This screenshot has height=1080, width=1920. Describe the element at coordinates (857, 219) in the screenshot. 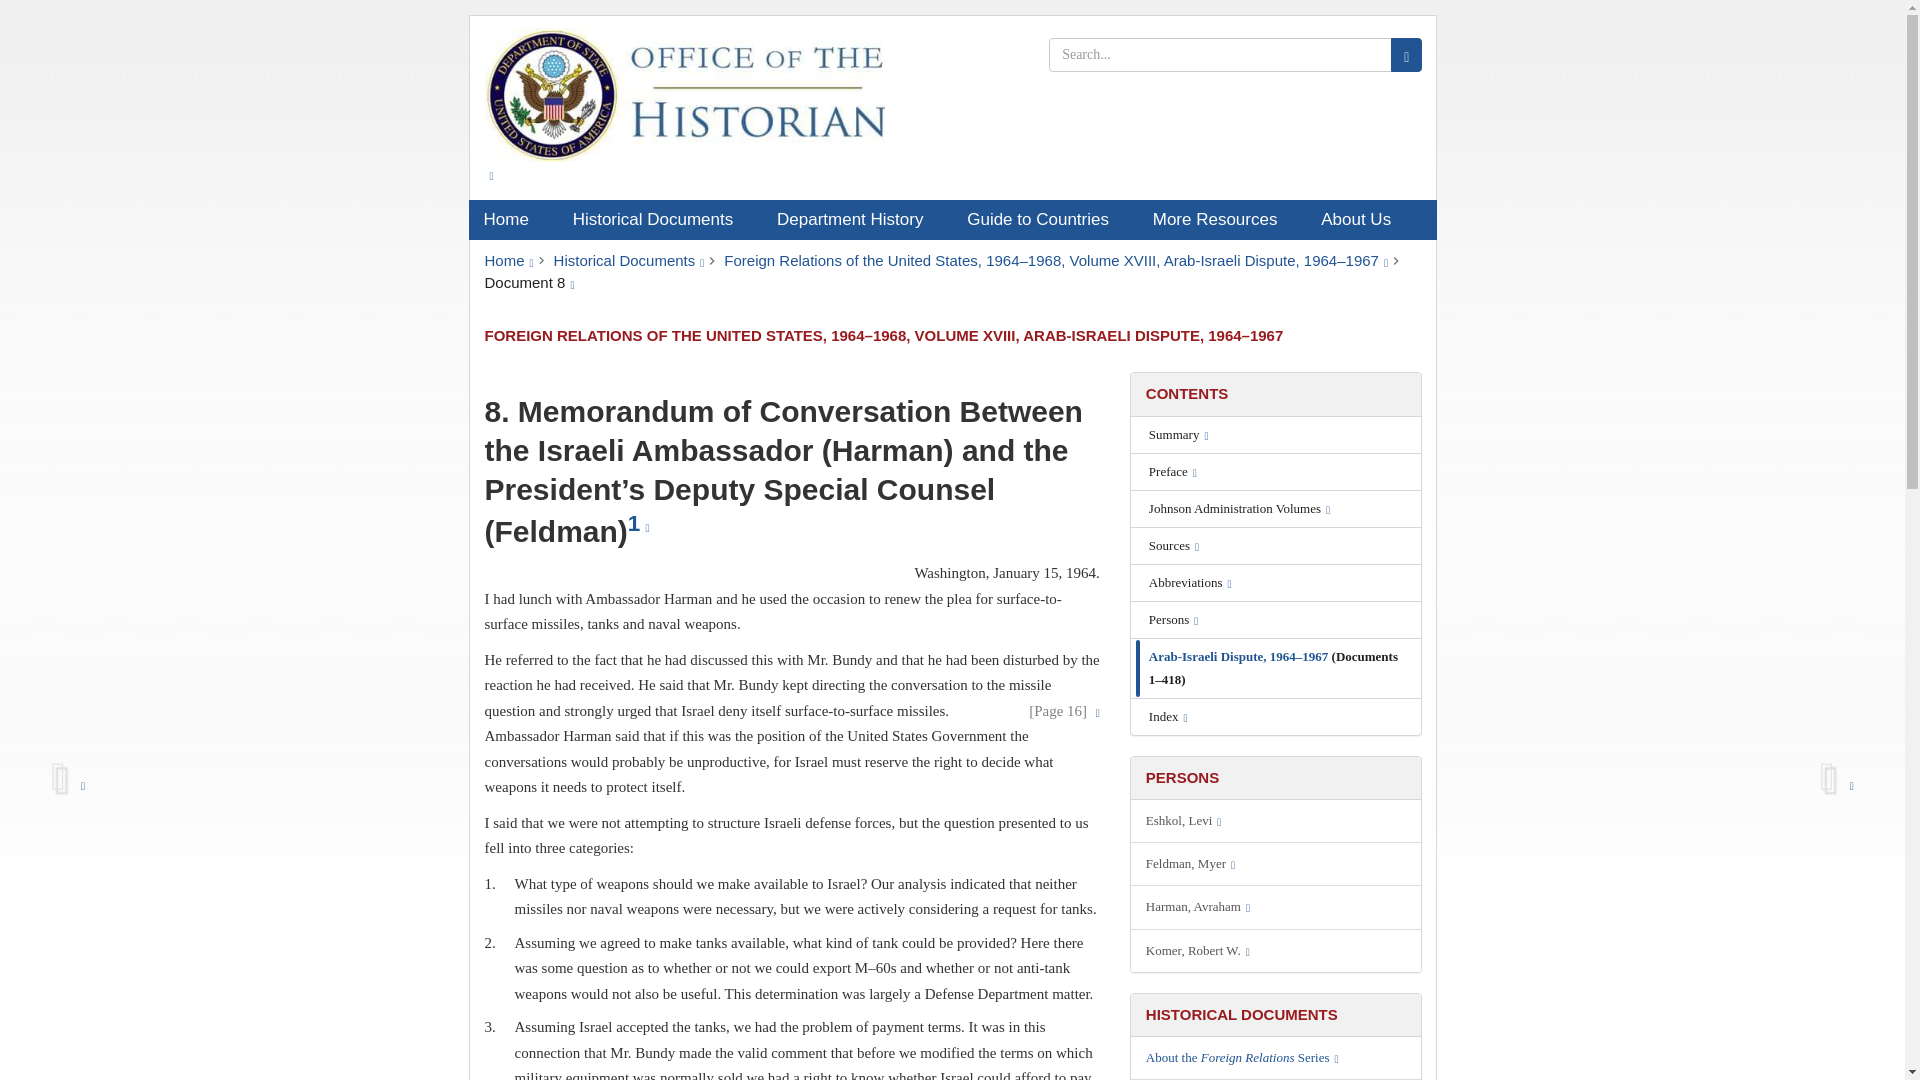

I see `Department History` at that location.